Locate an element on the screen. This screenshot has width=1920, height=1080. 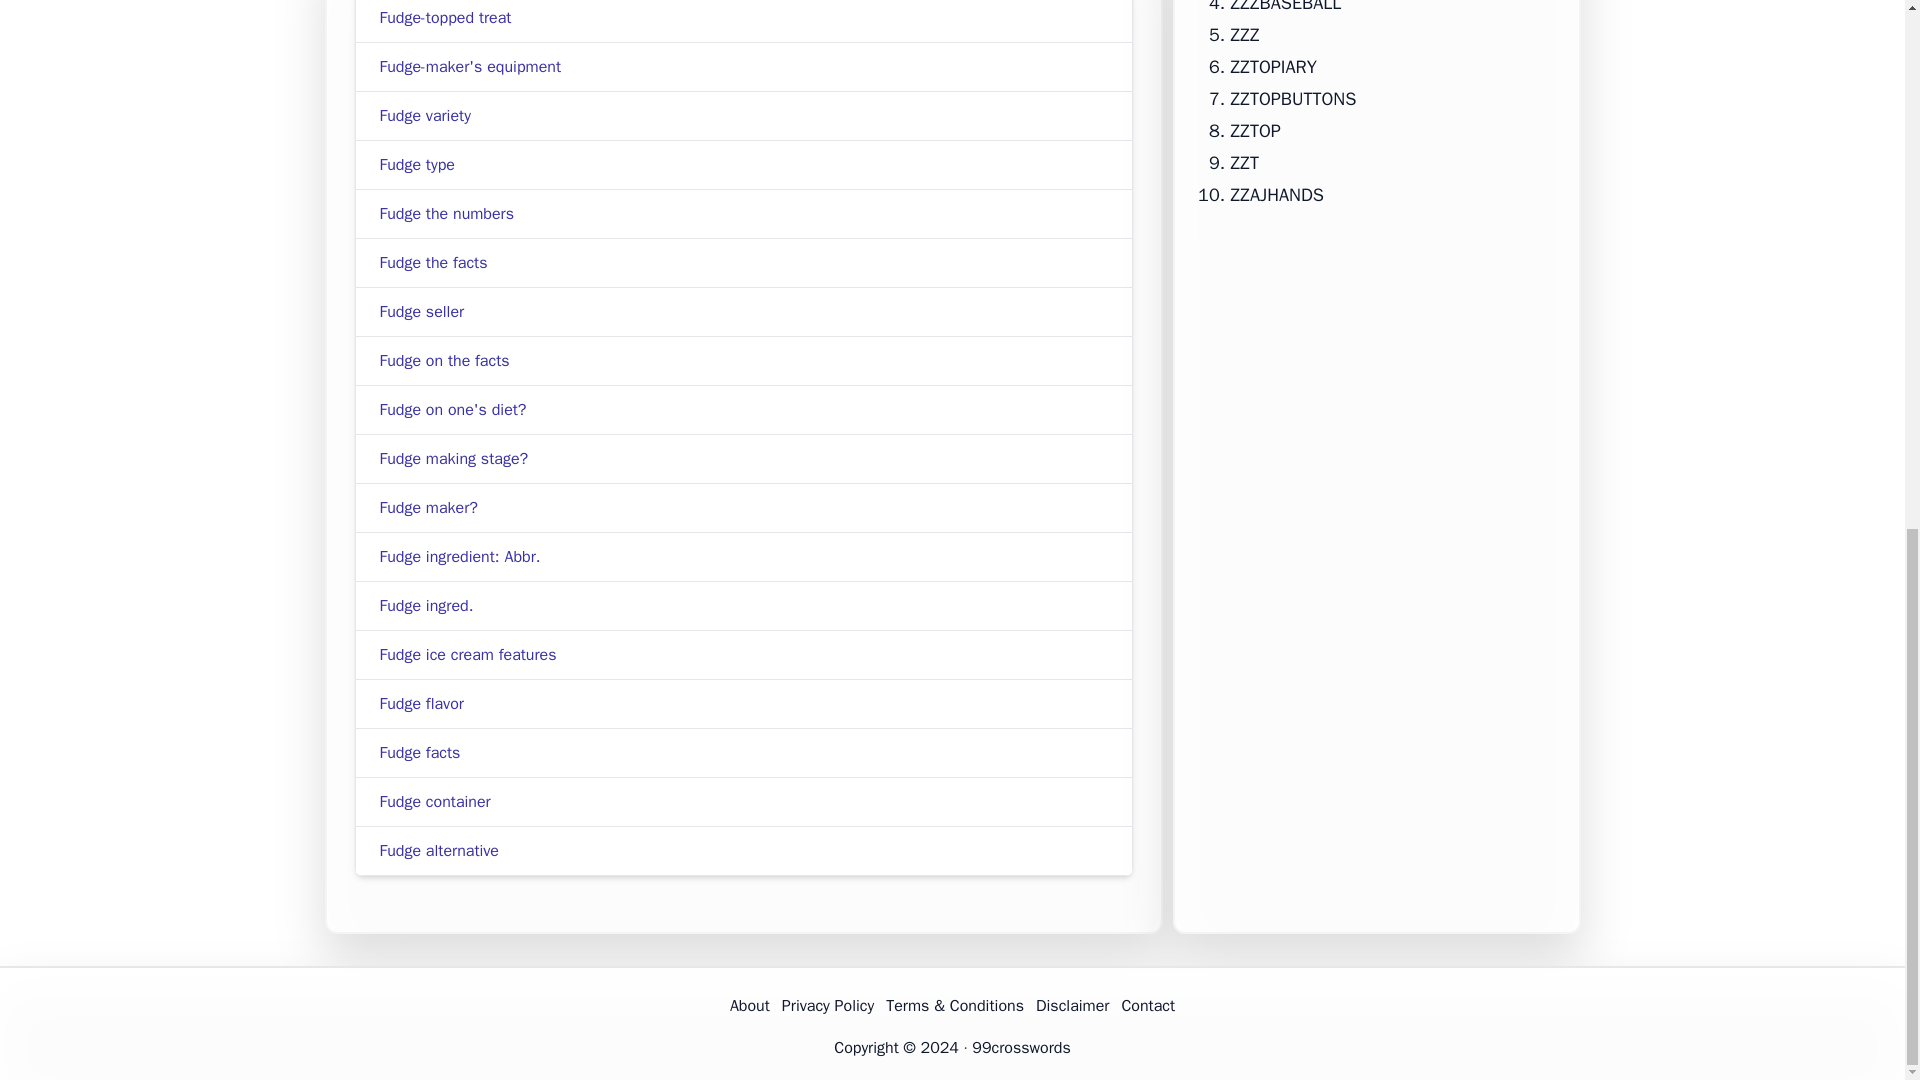
Fudge-topped treat is located at coordinates (446, 18).